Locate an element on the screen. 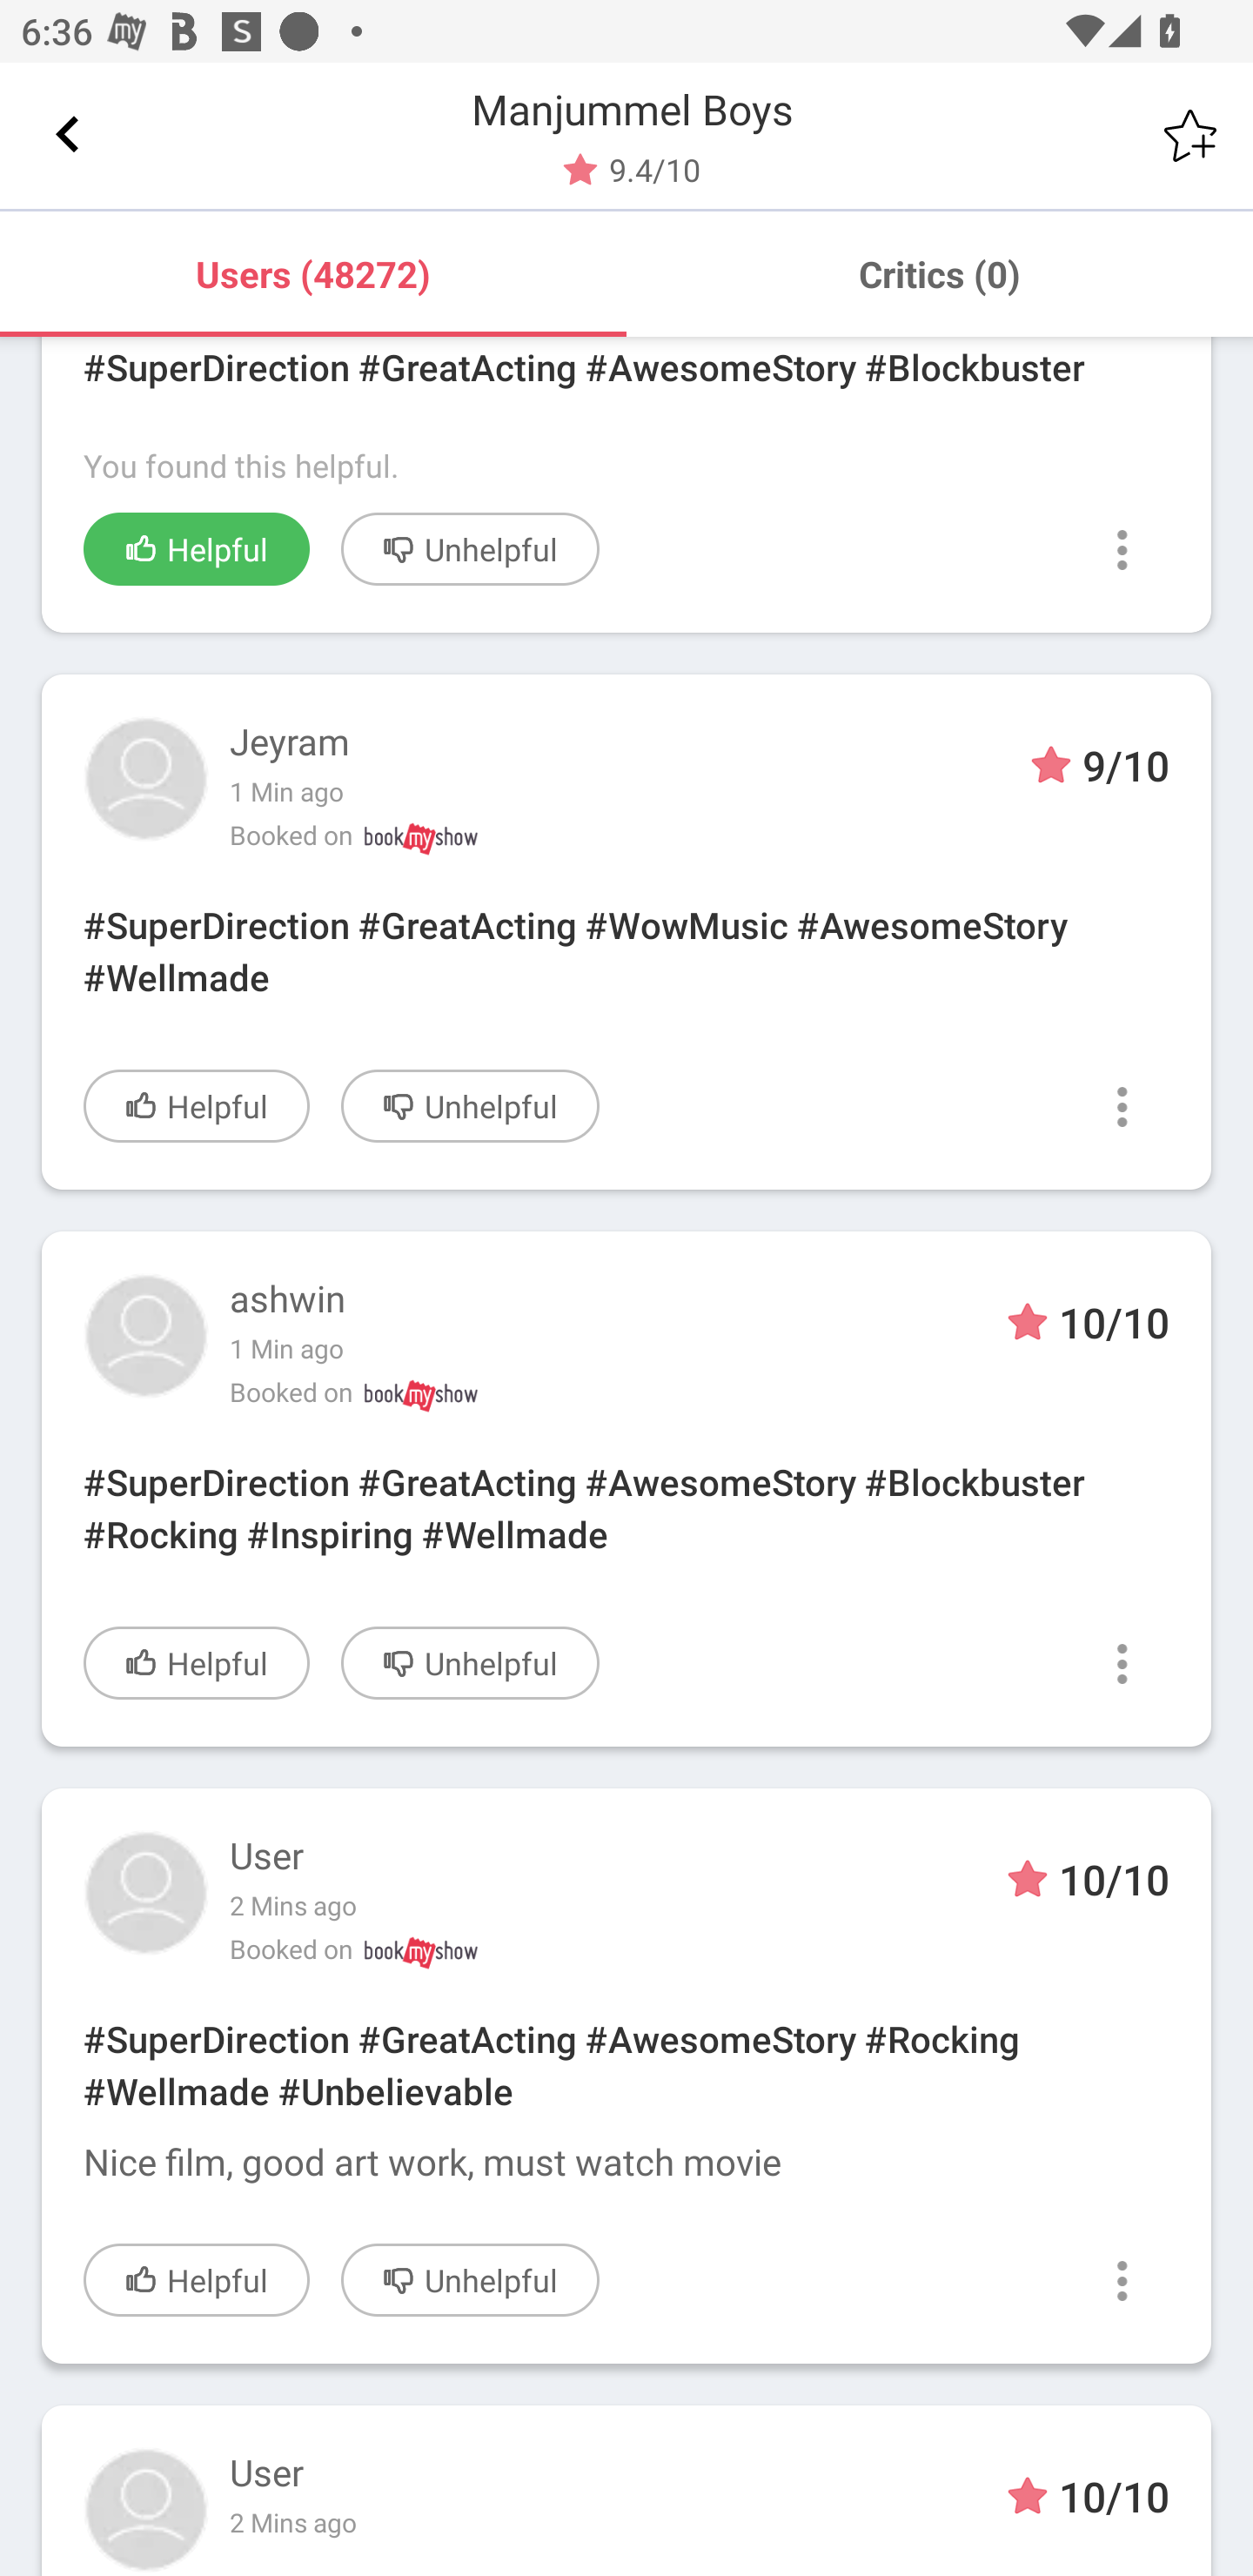  Unhelpful is located at coordinates (470, 548).